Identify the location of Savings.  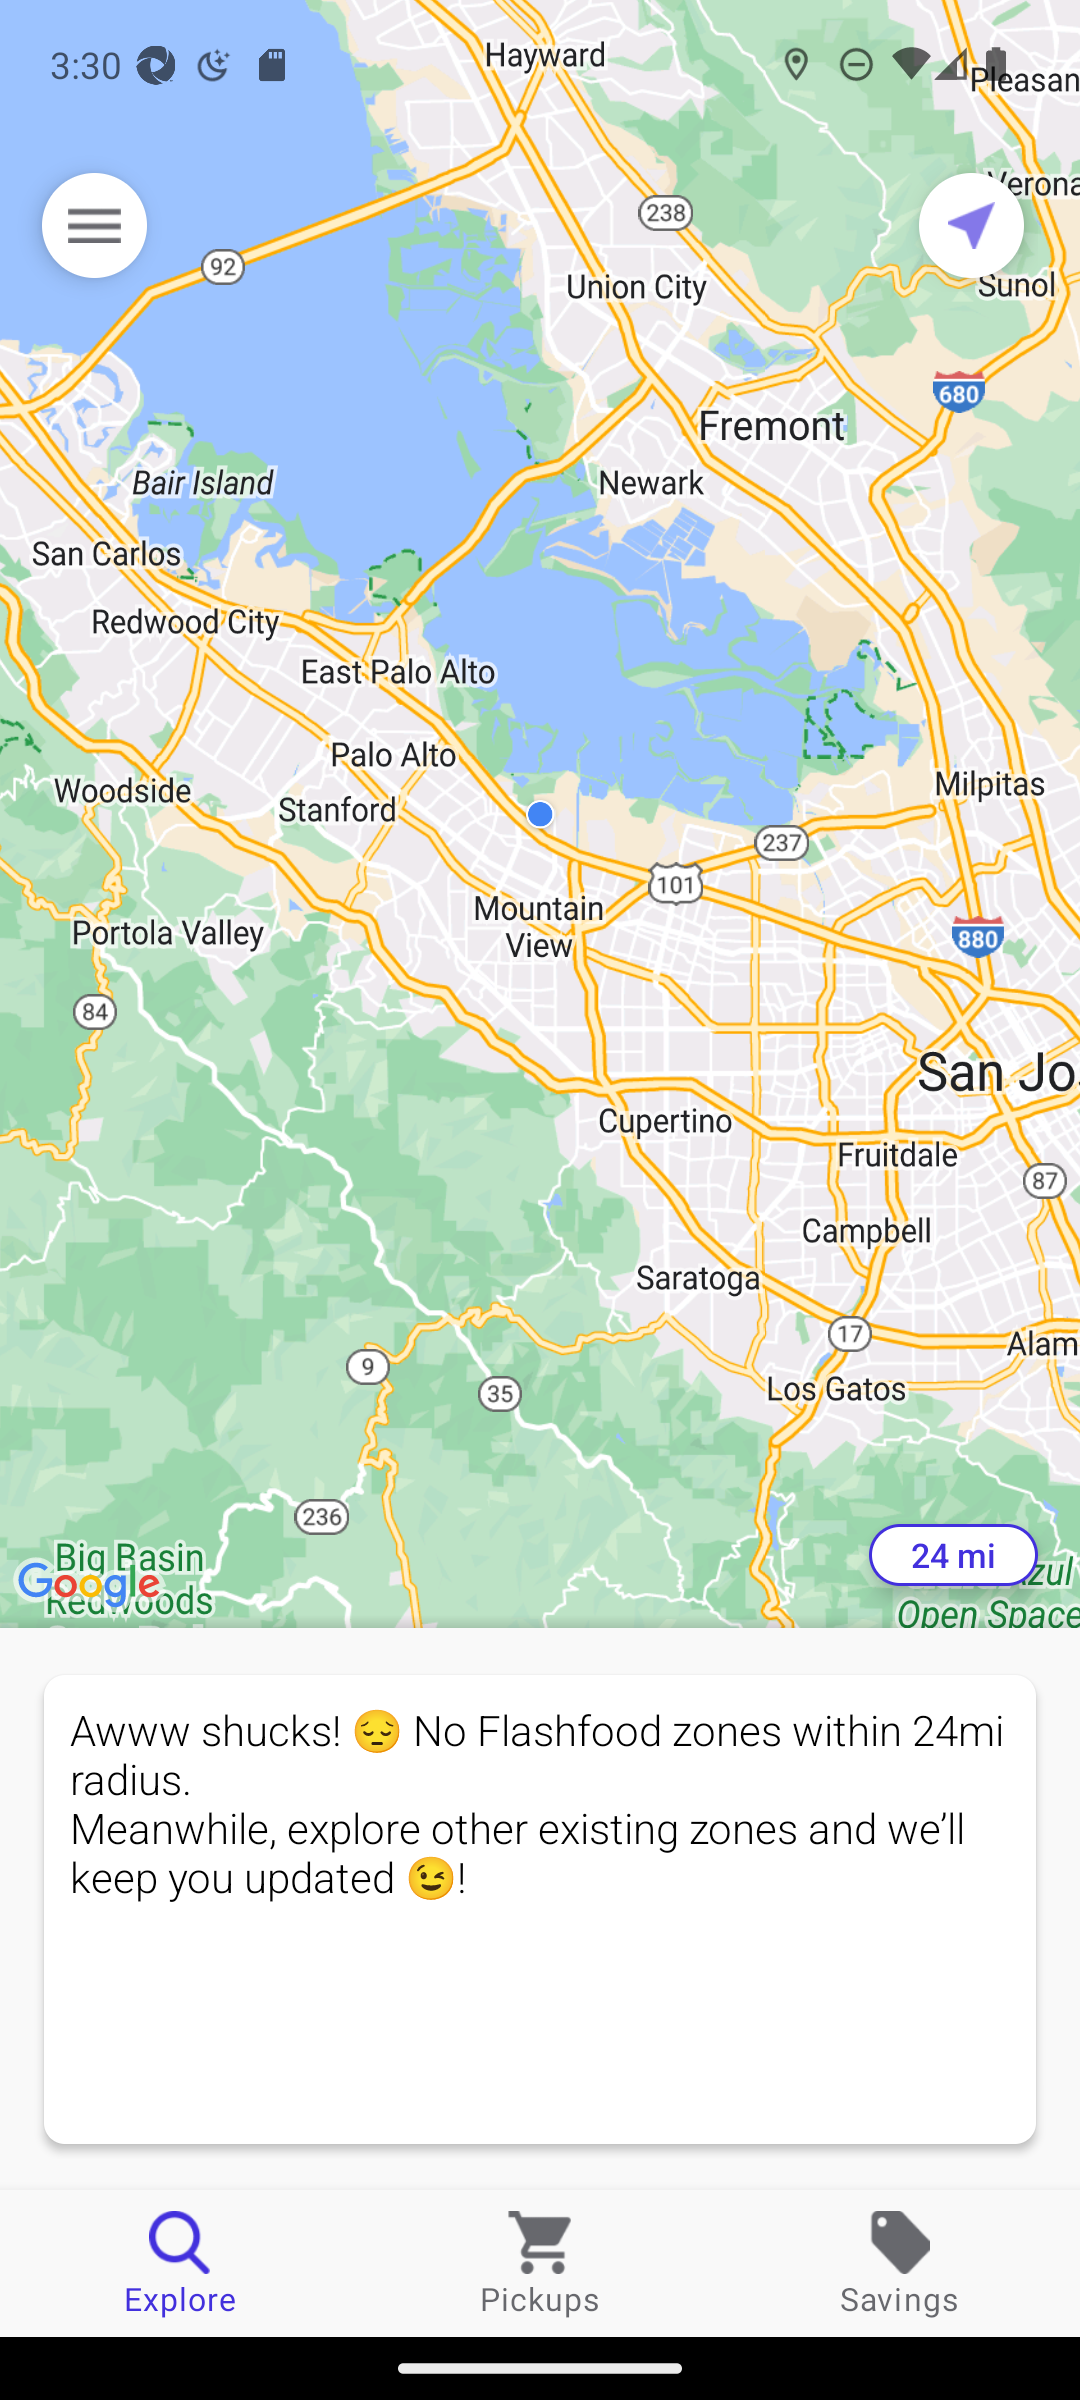
(900, 2262).